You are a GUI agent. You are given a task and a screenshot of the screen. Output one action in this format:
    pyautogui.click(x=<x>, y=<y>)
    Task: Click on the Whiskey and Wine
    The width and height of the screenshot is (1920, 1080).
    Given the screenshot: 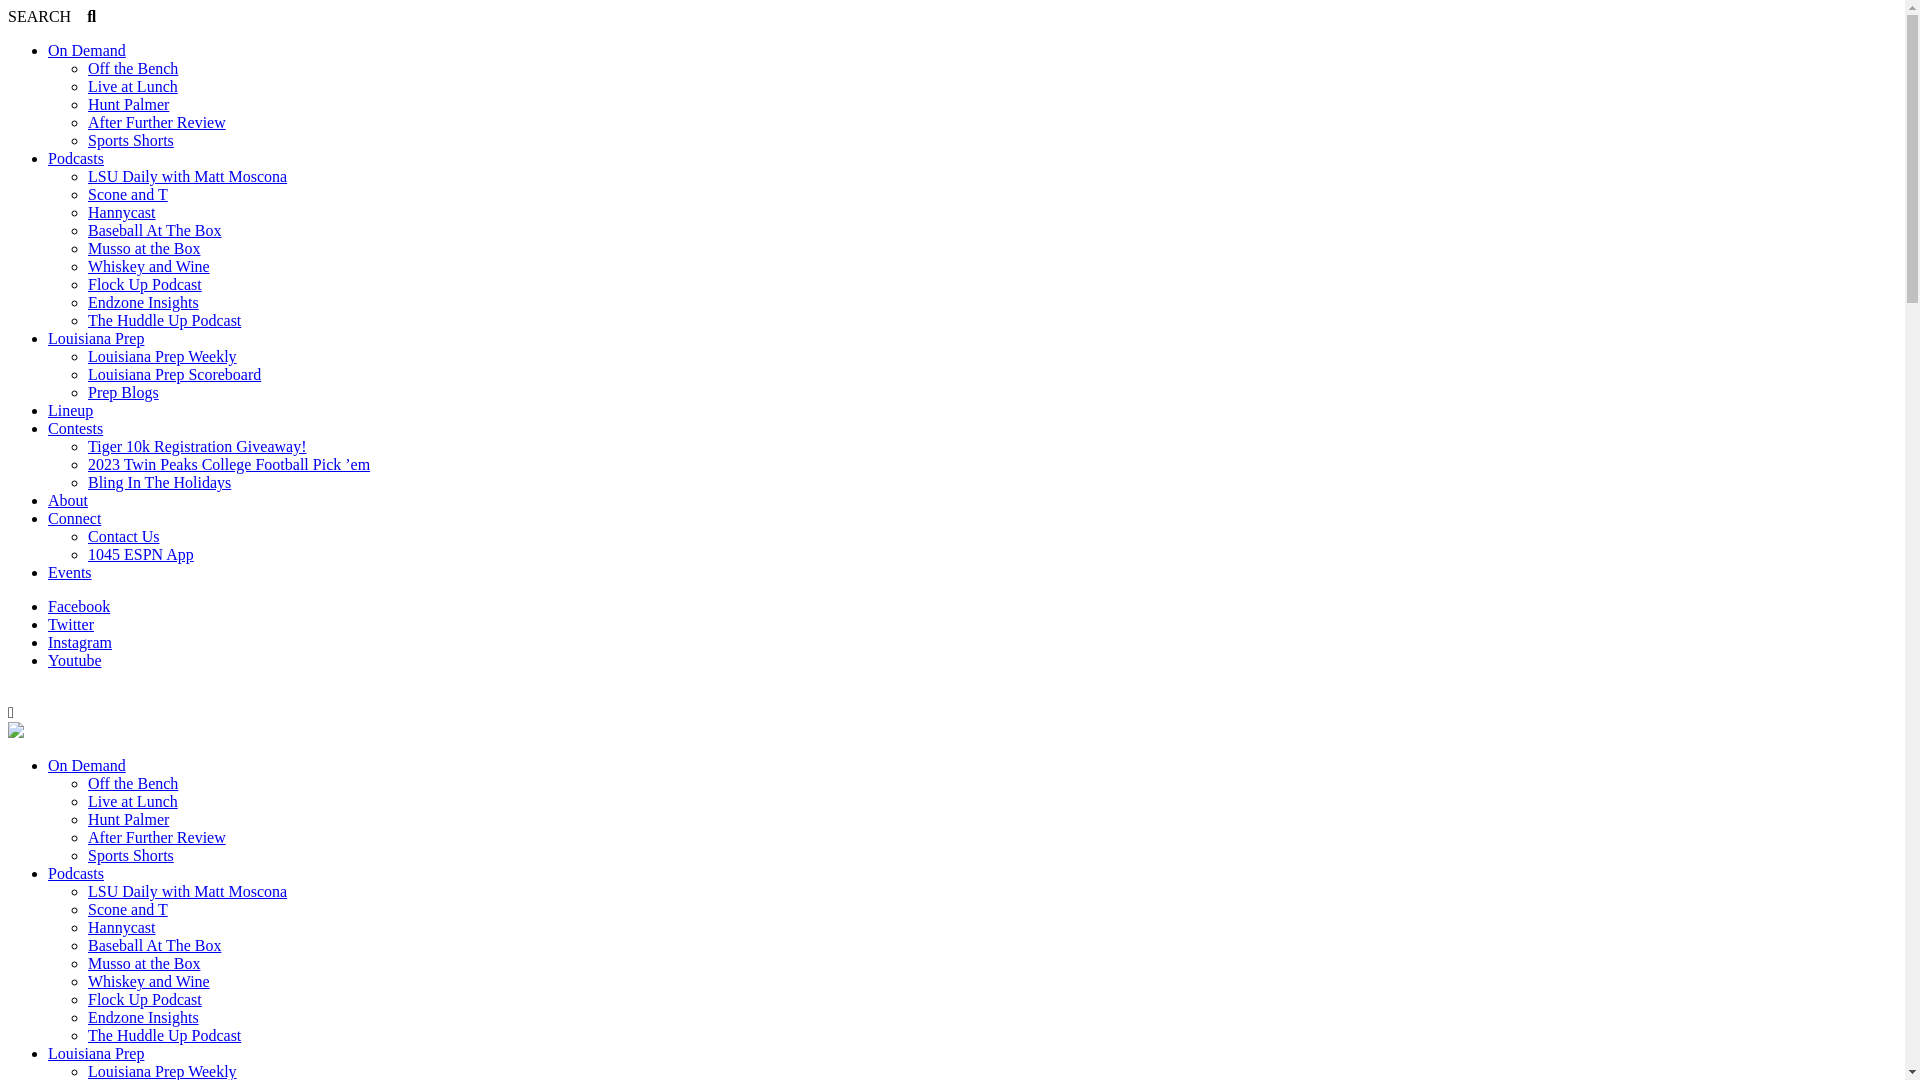 What is the action you would take?
    pyautogui.click(x=149, y=266)
    